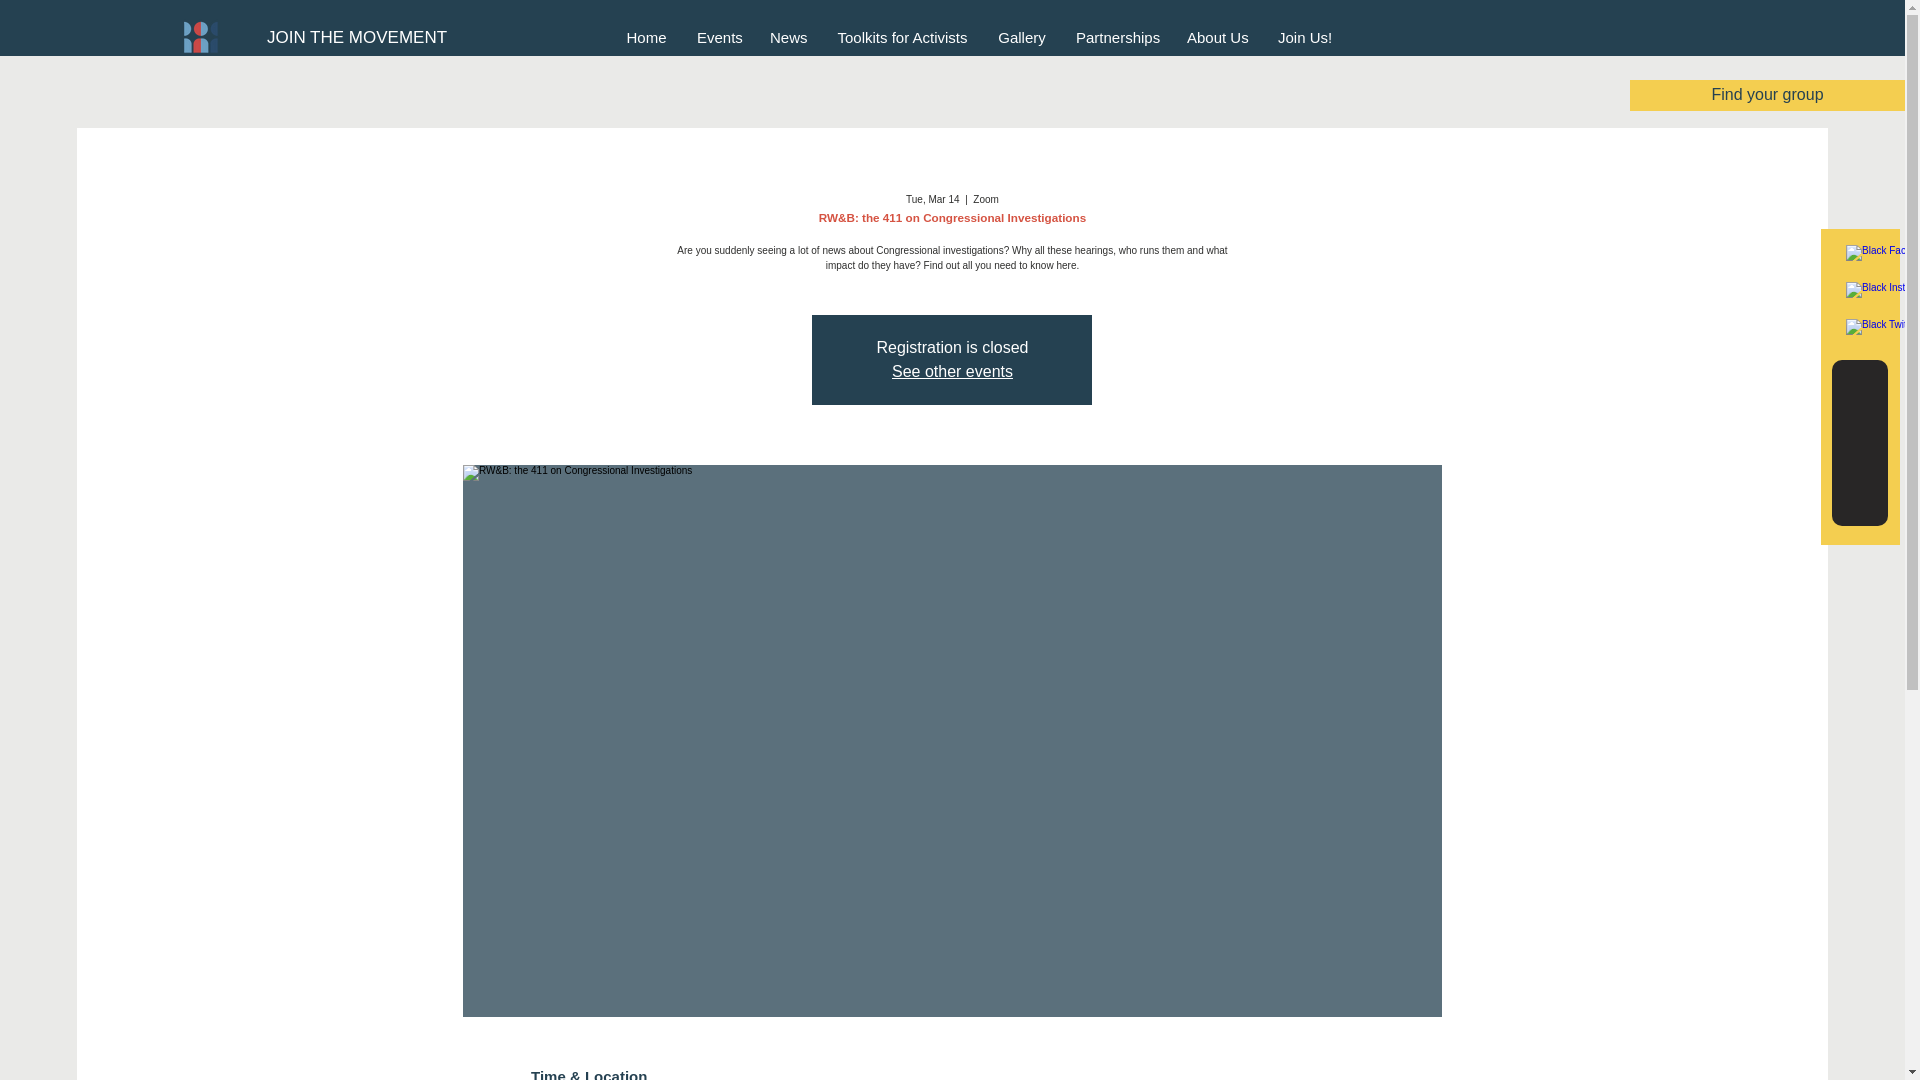 This screenshot has width=1920, height=1080. Describe the element at coordinates (1116, 36) in the screenshot. I see `Partnerships` at that location.